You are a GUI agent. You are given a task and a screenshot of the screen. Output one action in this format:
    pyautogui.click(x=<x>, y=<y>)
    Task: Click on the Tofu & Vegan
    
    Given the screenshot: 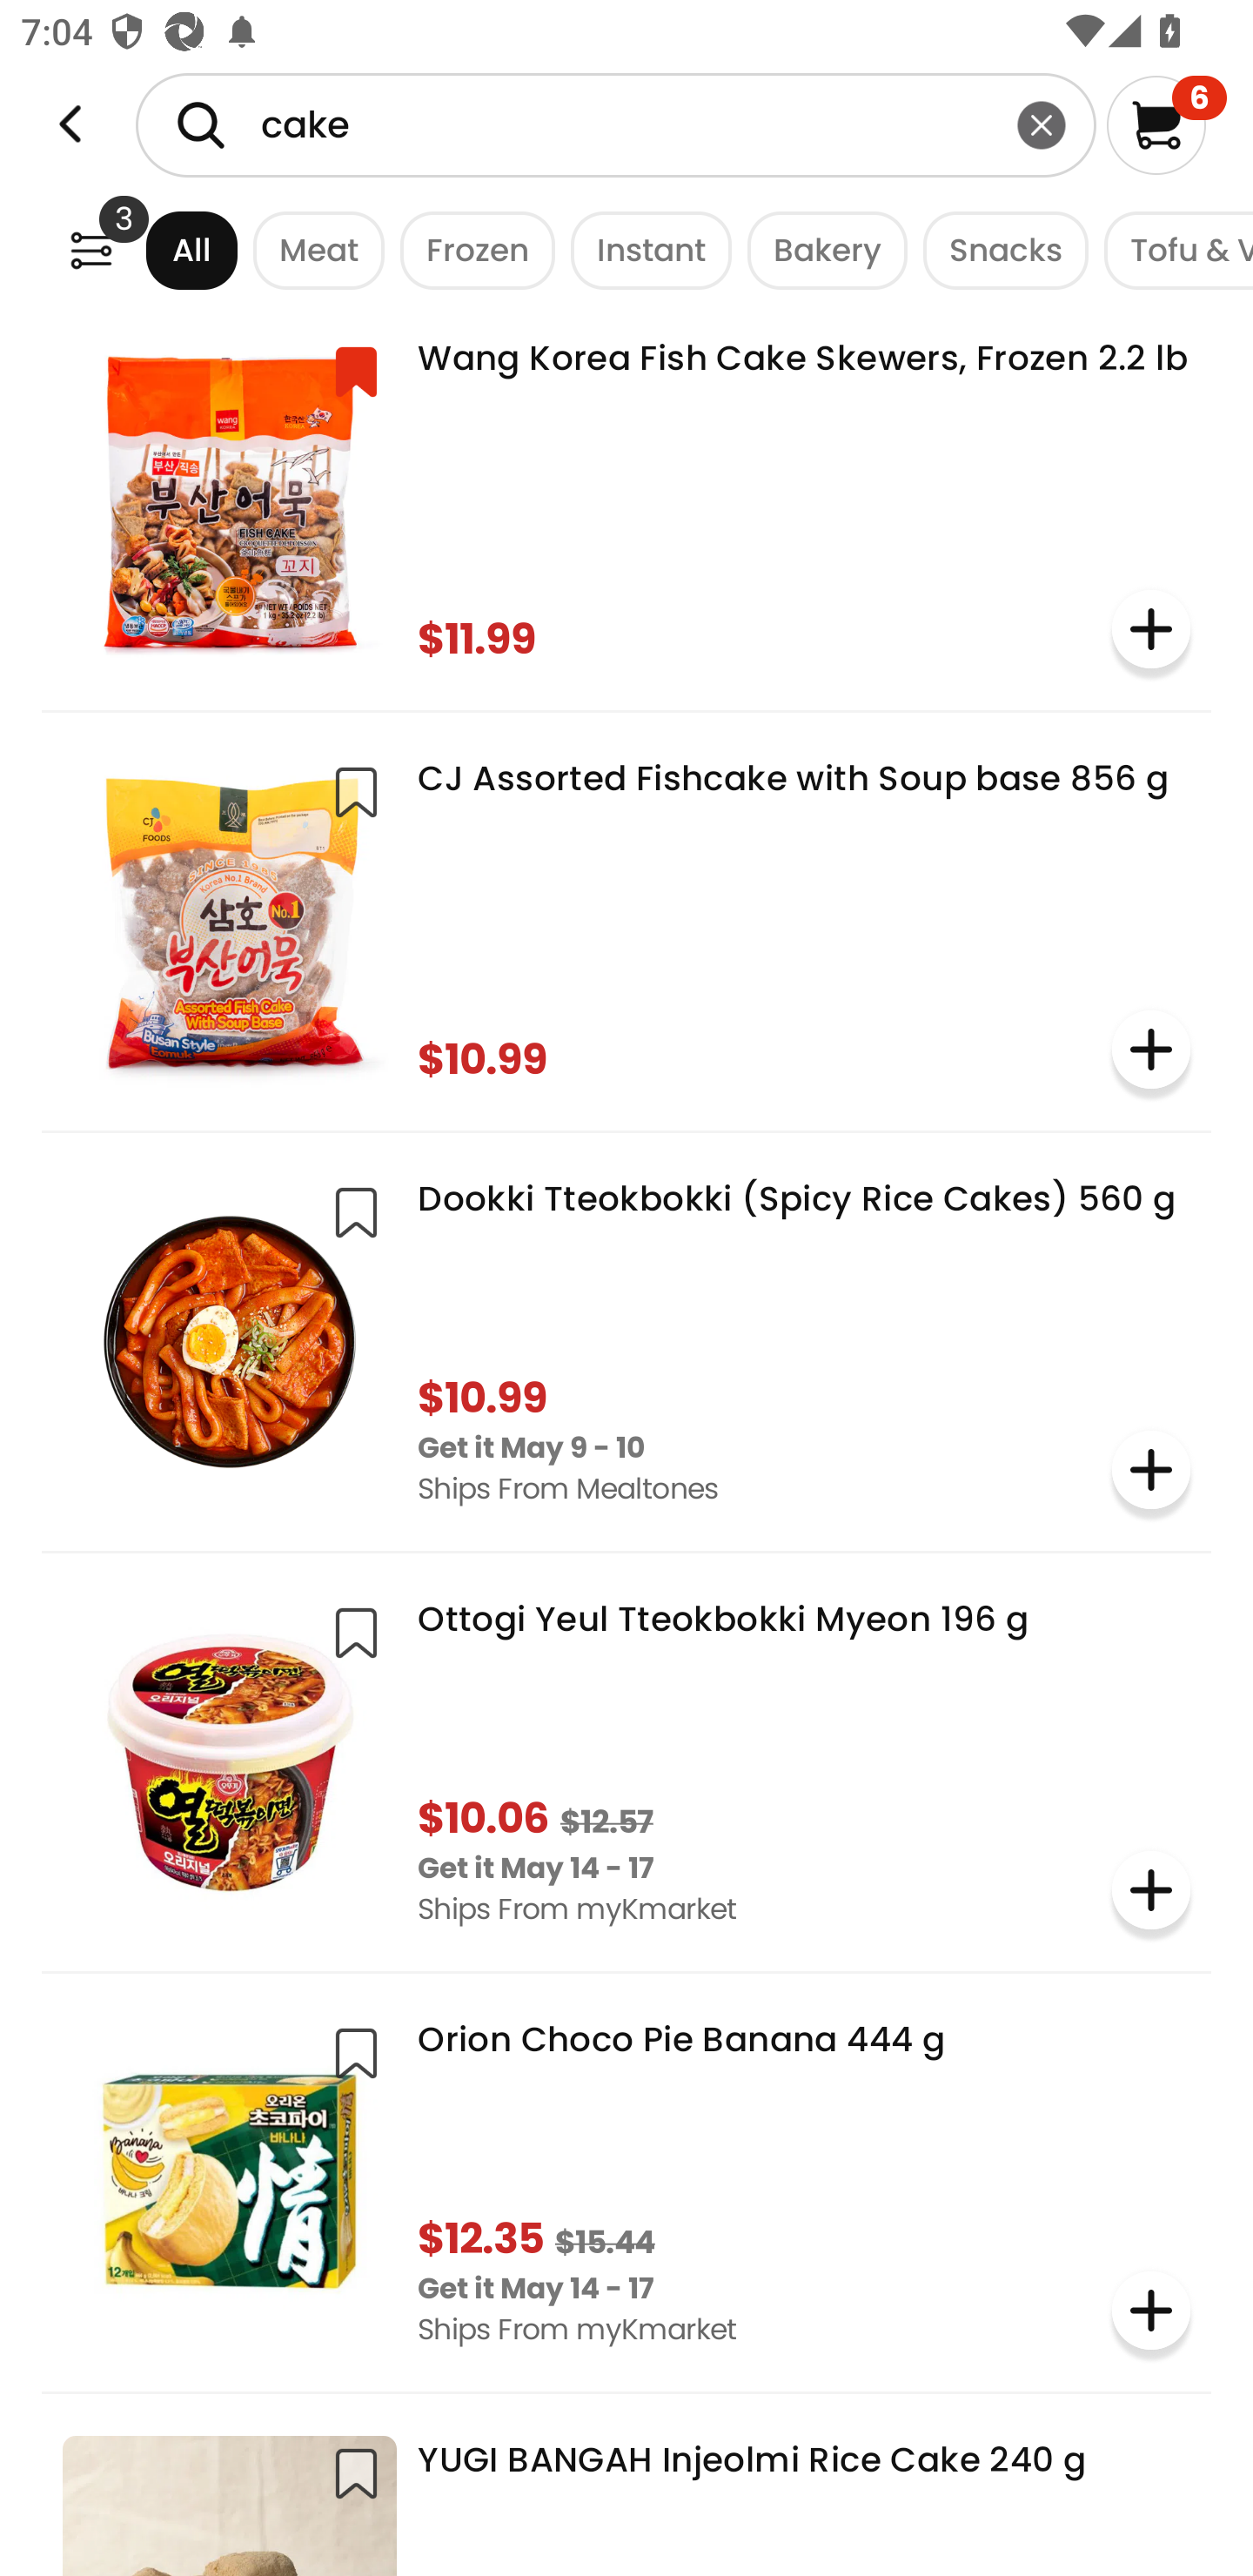 What is the action you would take?
    pyautogui.click(x=1171, y=249)
    